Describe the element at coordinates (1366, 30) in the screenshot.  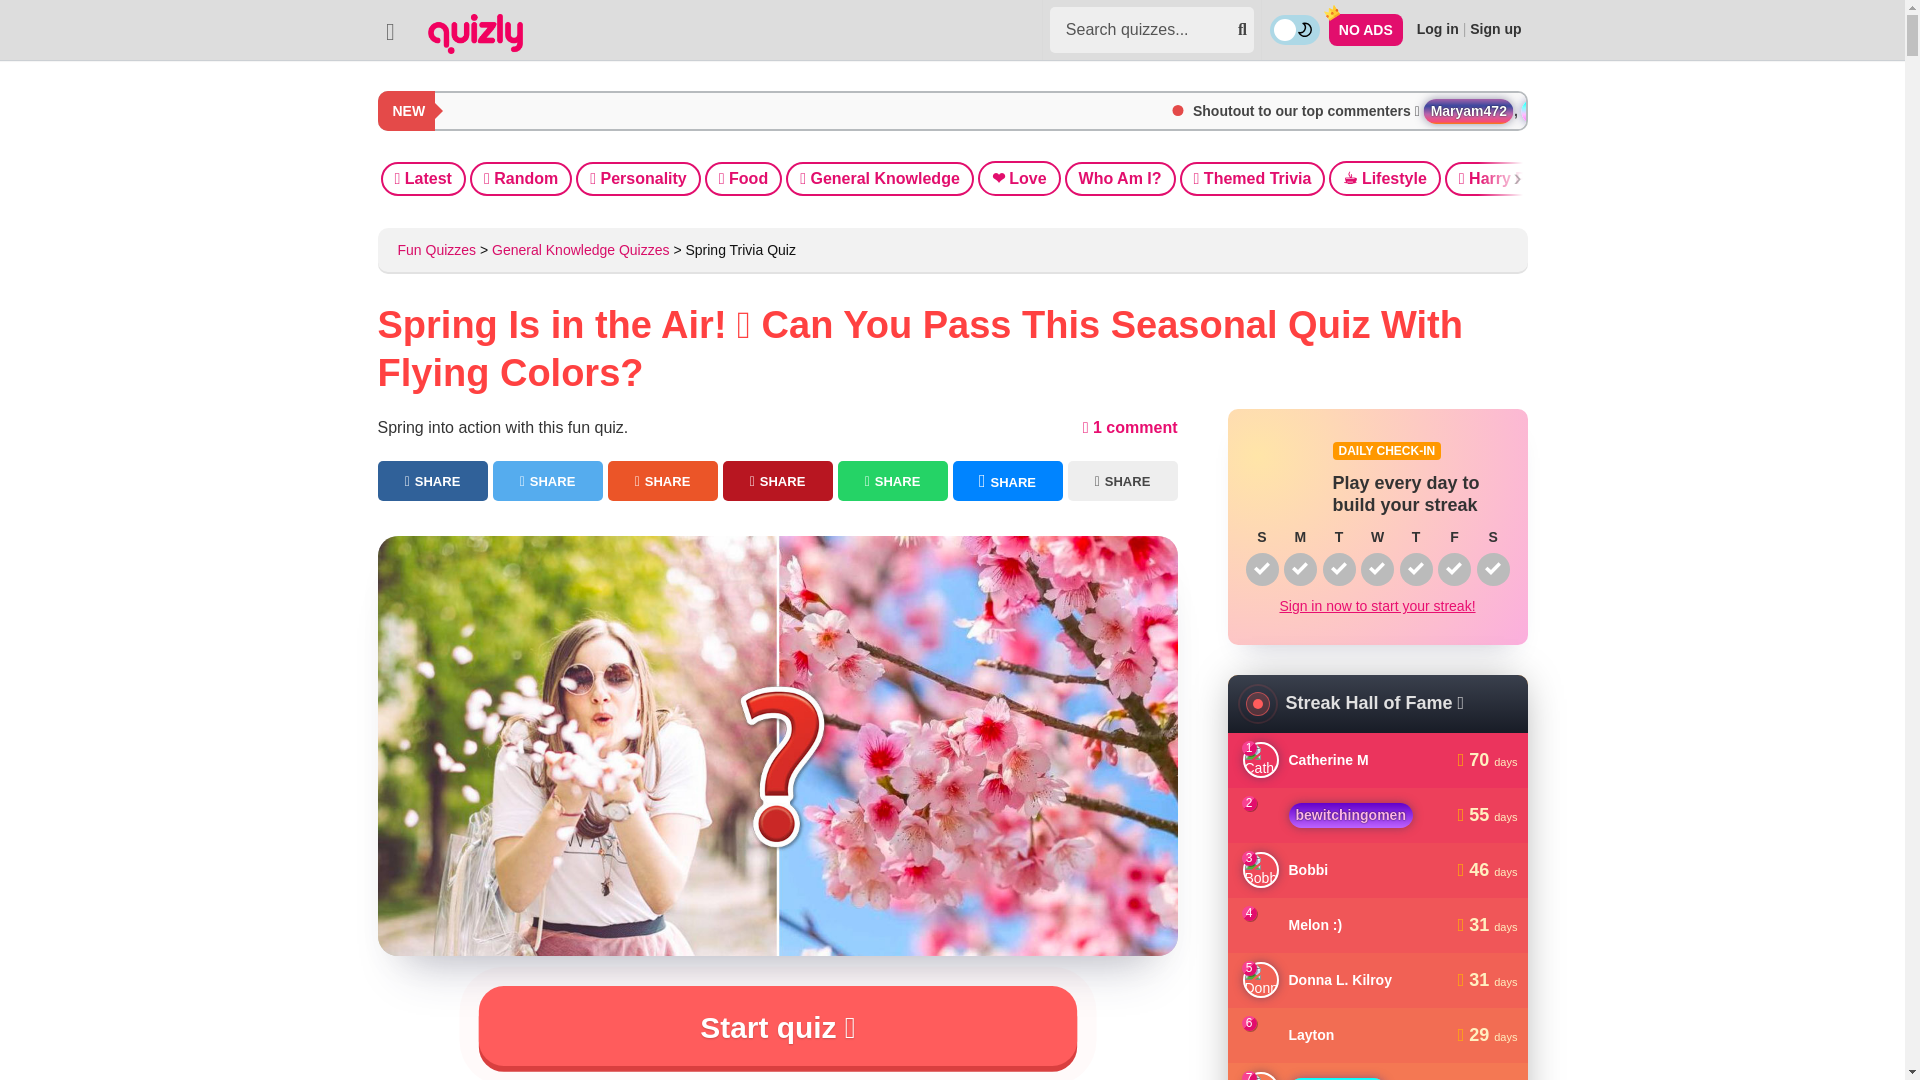
I see `NO ADS` at that location.